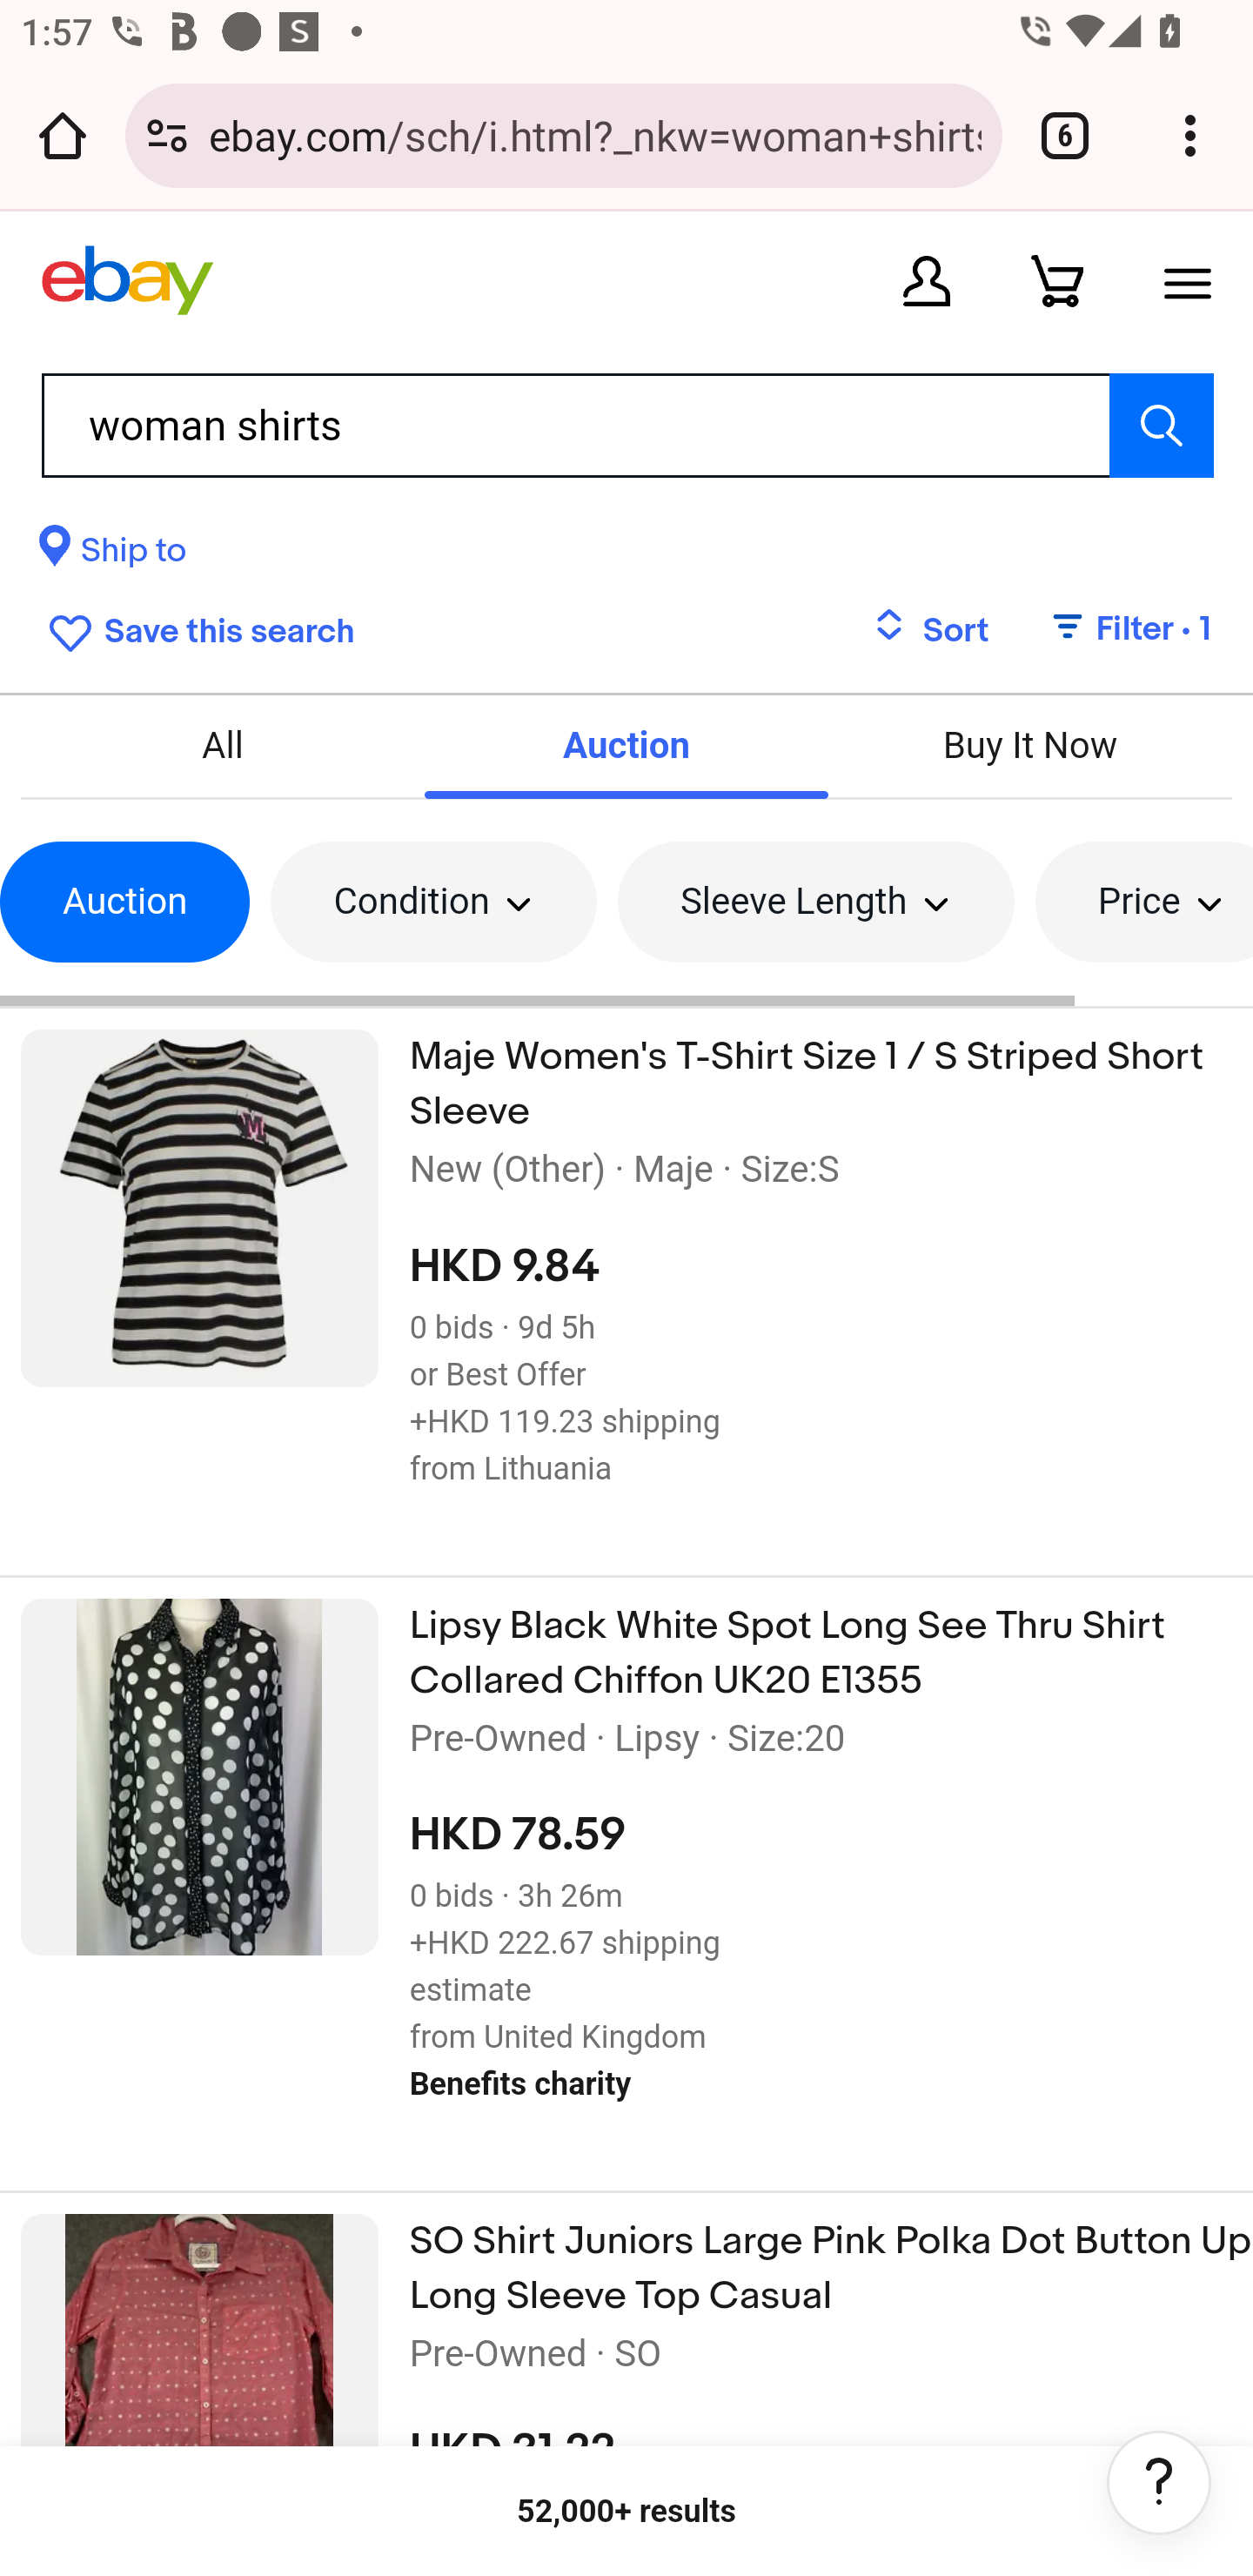 Image resolution: width=1253 pixels, height=2576 pixels. Describe the element at coordinates (1190, 135) in the screenshot. I see `Customize and control Google Chrome` at that location.